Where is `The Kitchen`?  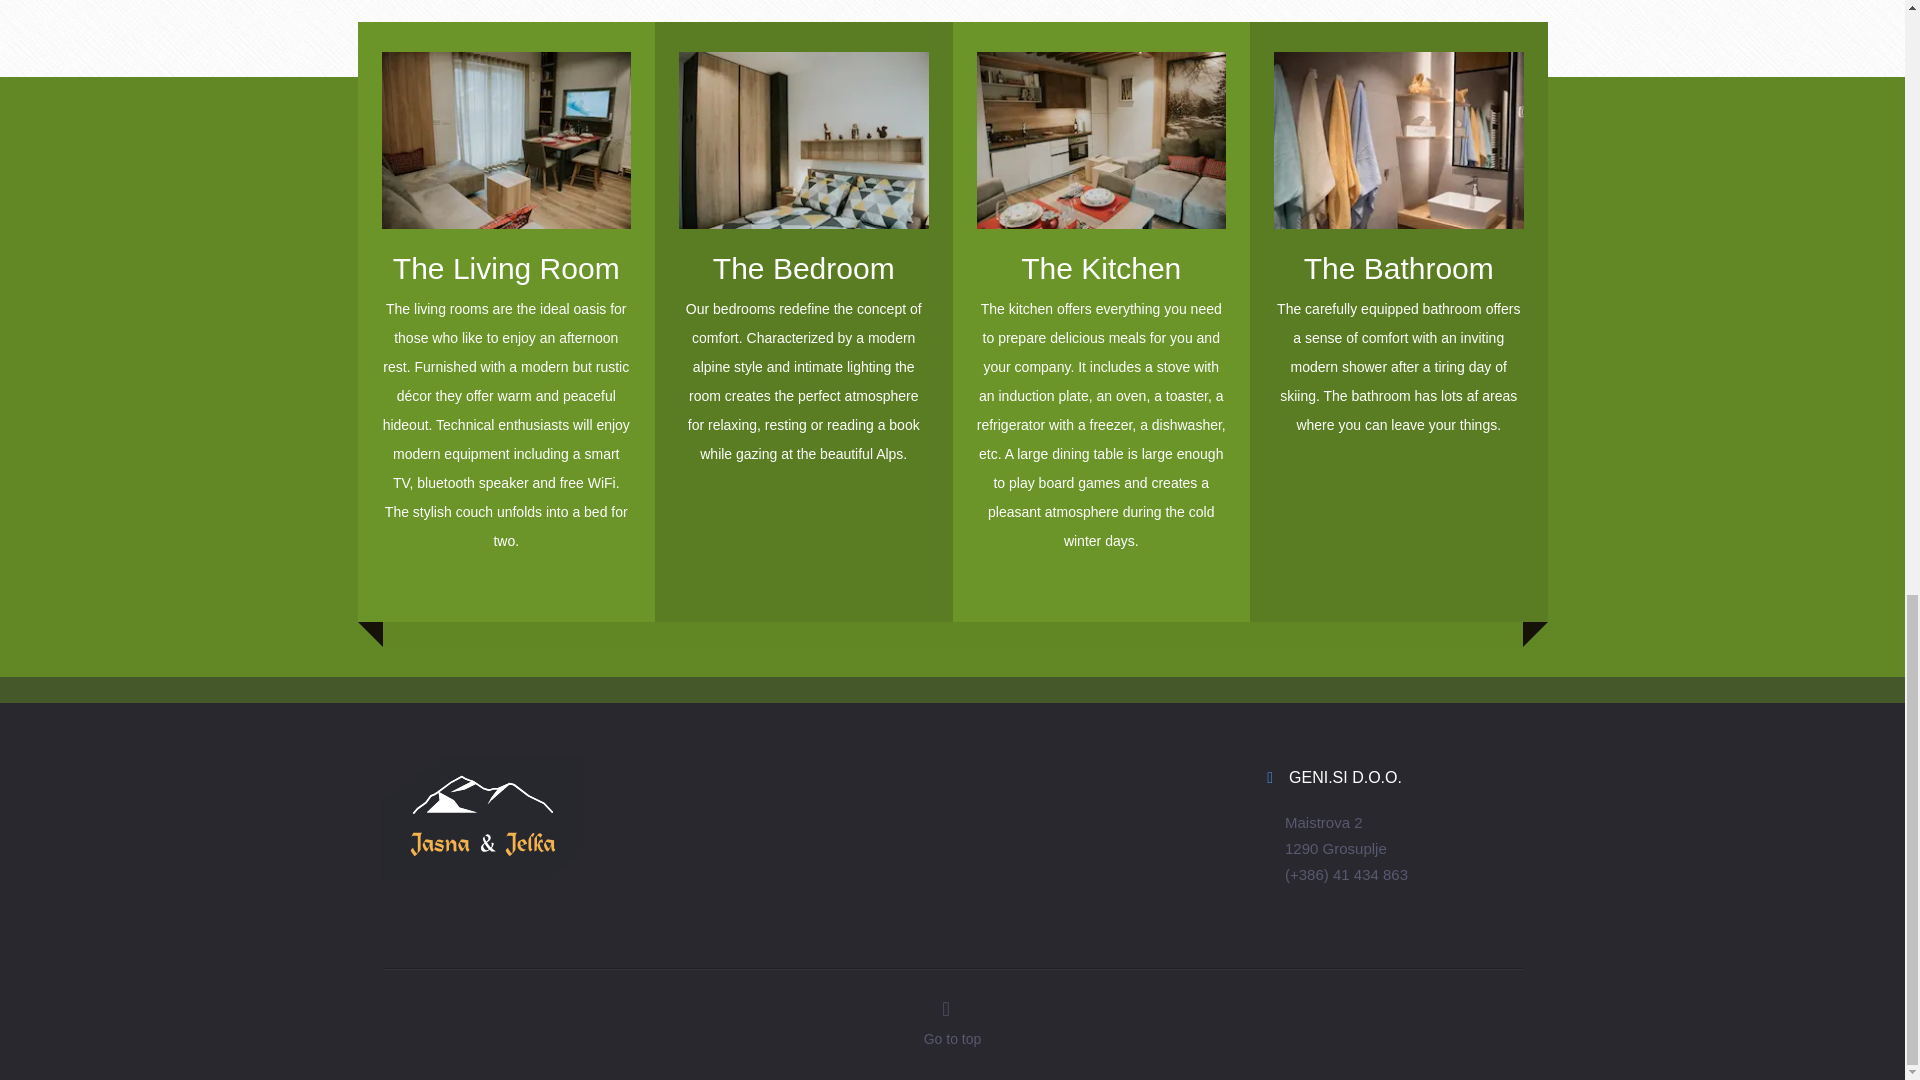 The Kitchen is located at coordinates (1100, 306).